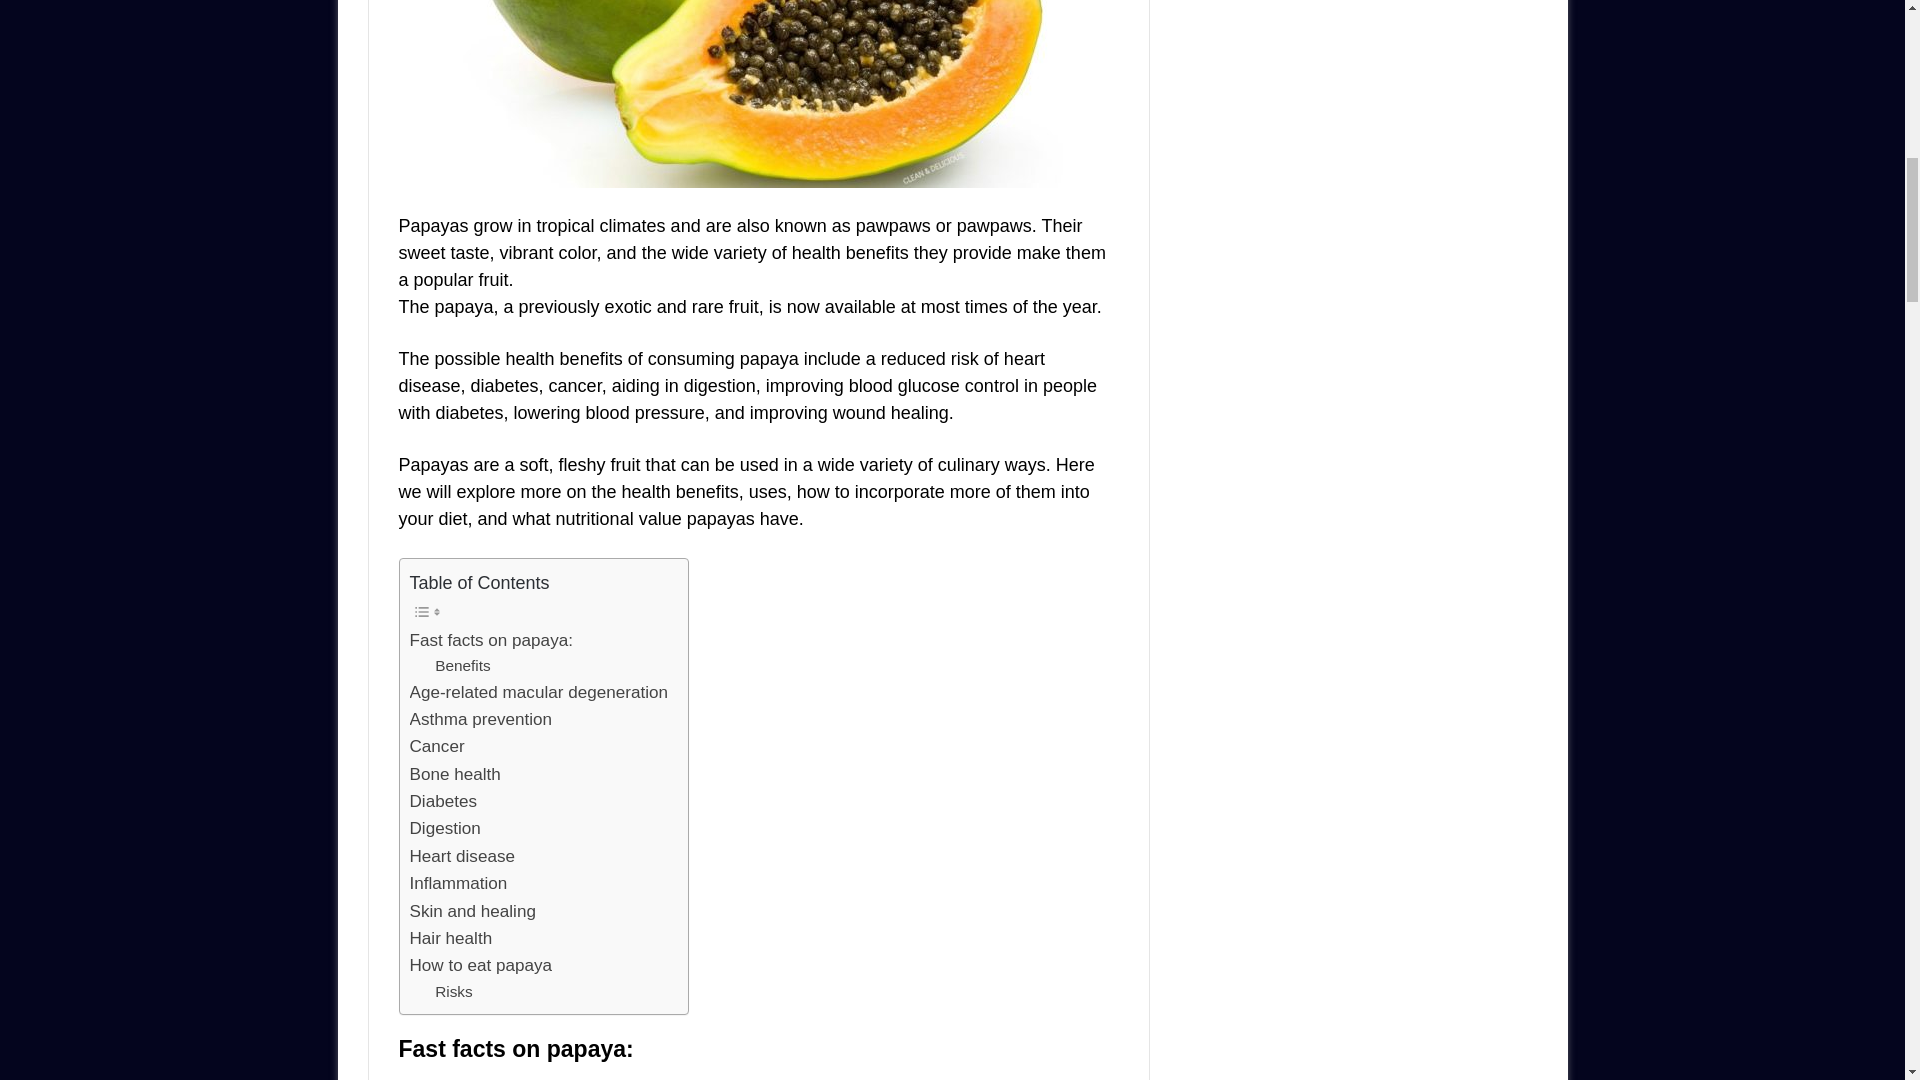  What do you see at coordinates (481, 720) in the screenshot?
I see `Asthma prevention` at bounding box center [481, 720].